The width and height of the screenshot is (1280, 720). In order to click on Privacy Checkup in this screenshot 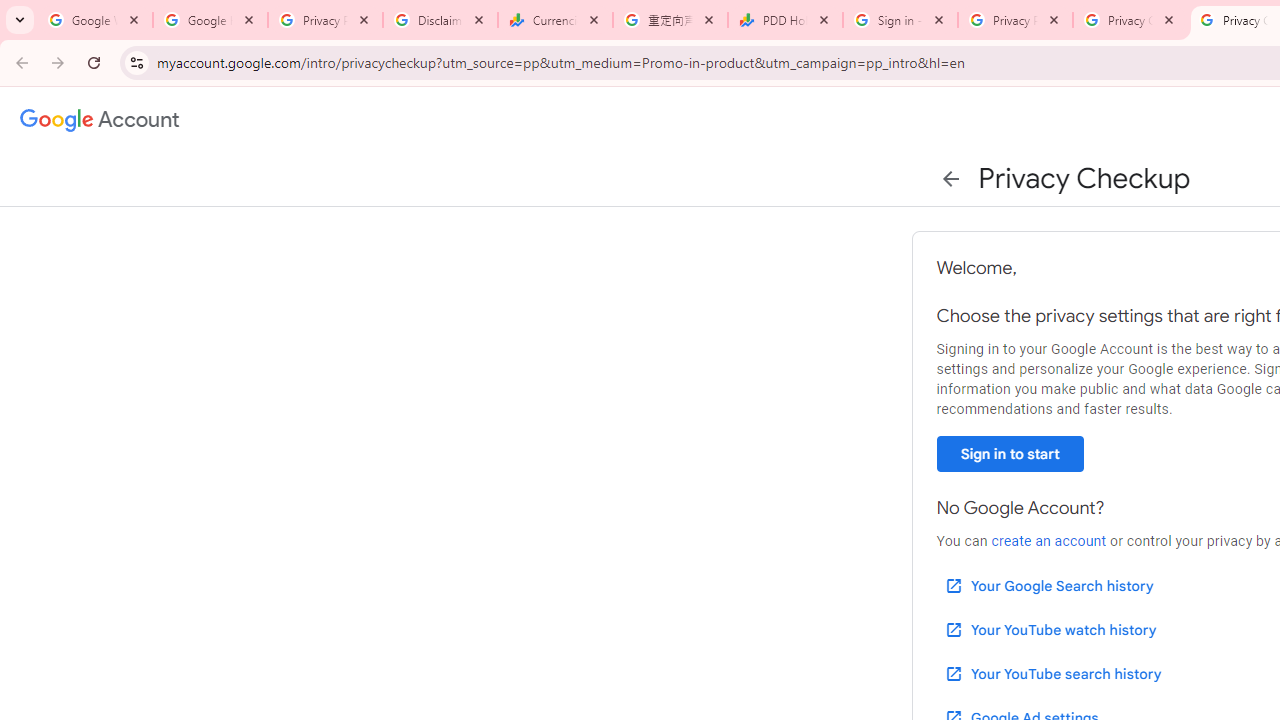, I will do `click(1130, 20)`.